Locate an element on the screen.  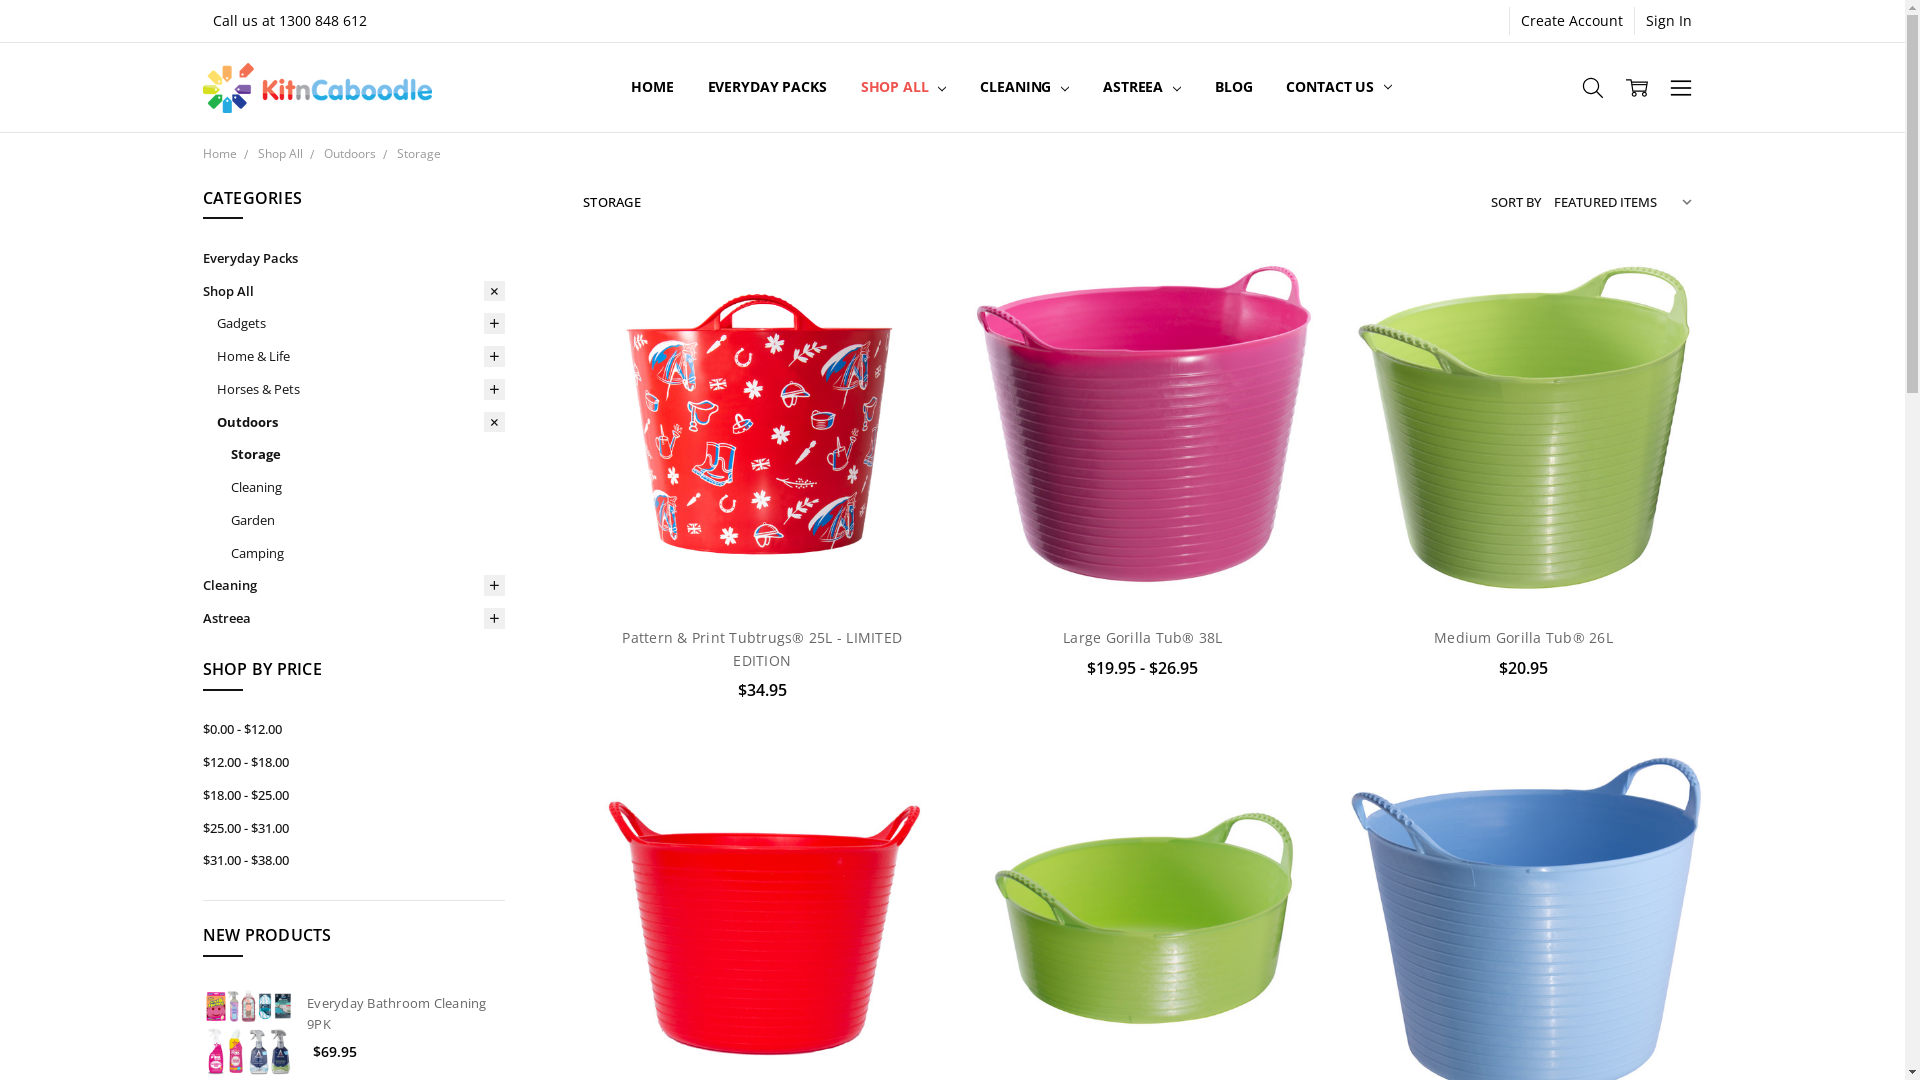
SHOP ALL is located at coordinates (904, 88).